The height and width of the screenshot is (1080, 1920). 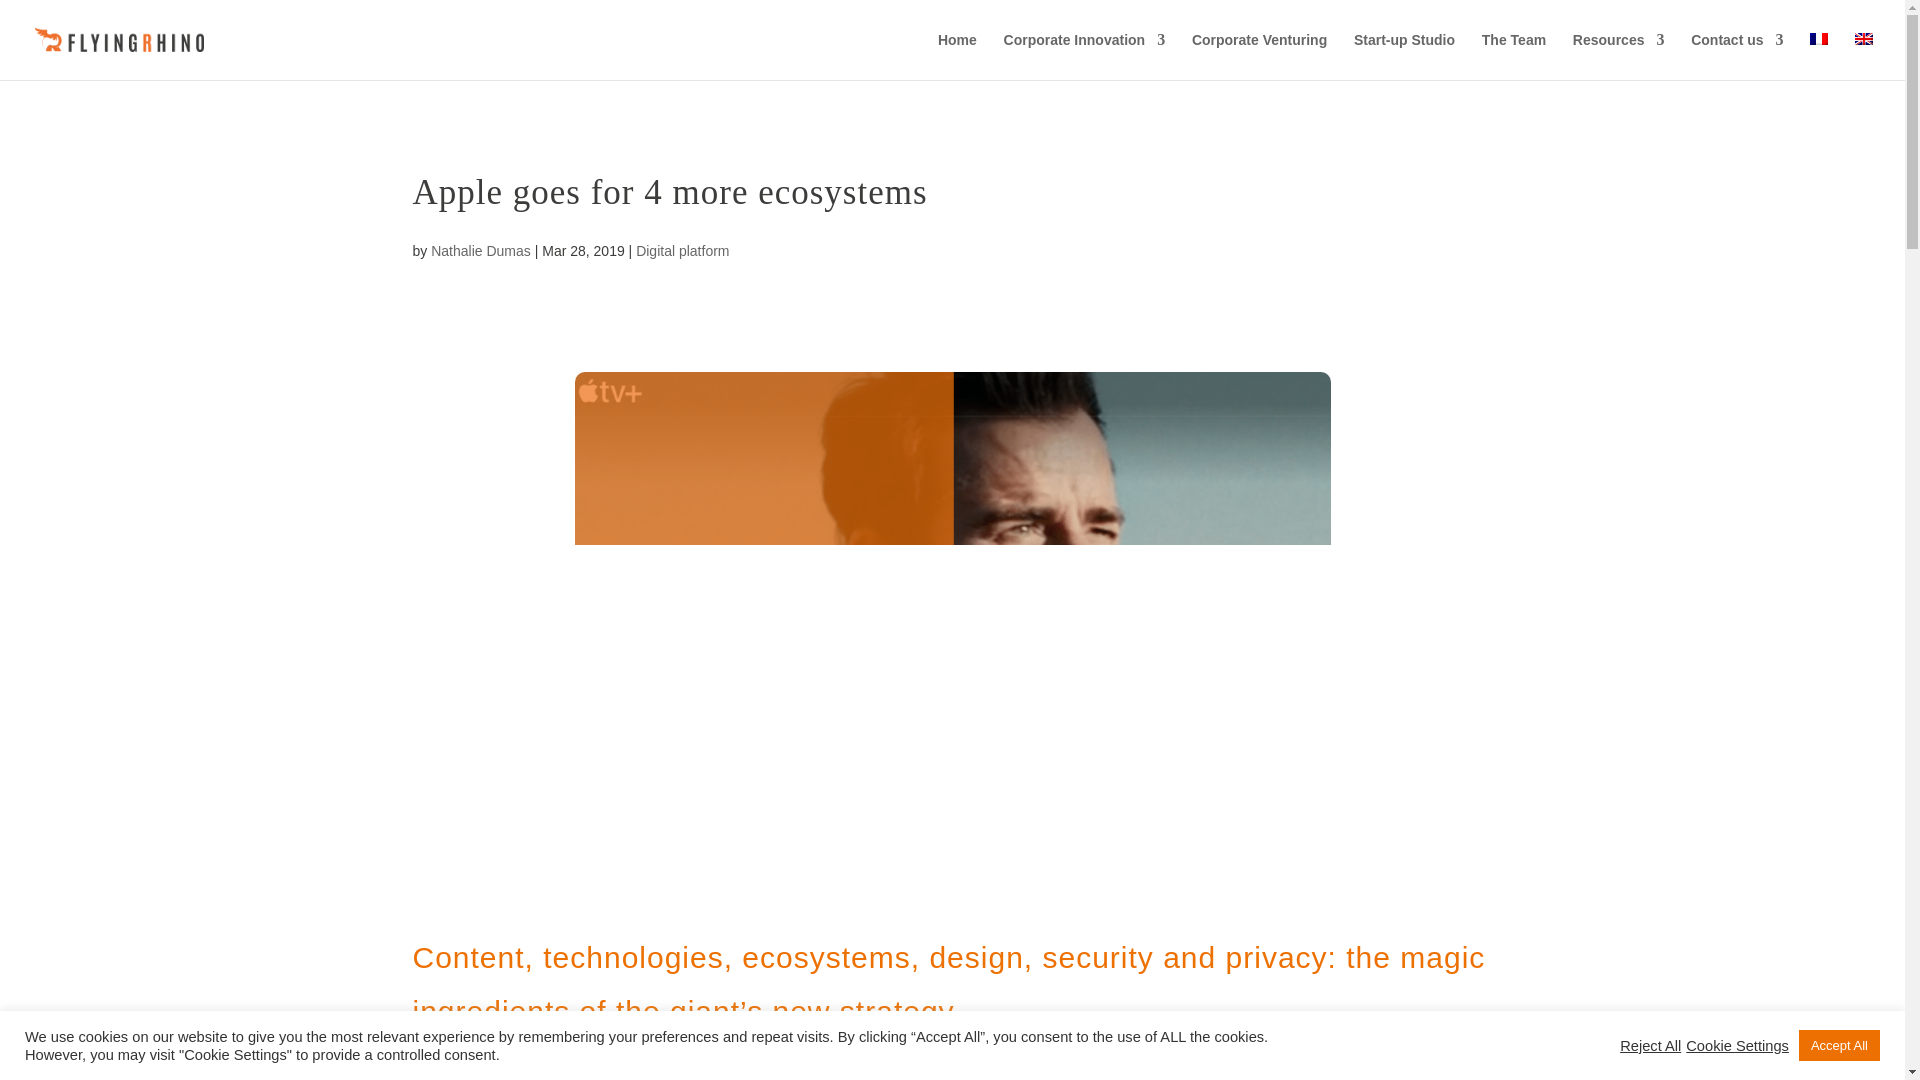 I want to click on Corporate Venturing, so click(x=1259, y=56).